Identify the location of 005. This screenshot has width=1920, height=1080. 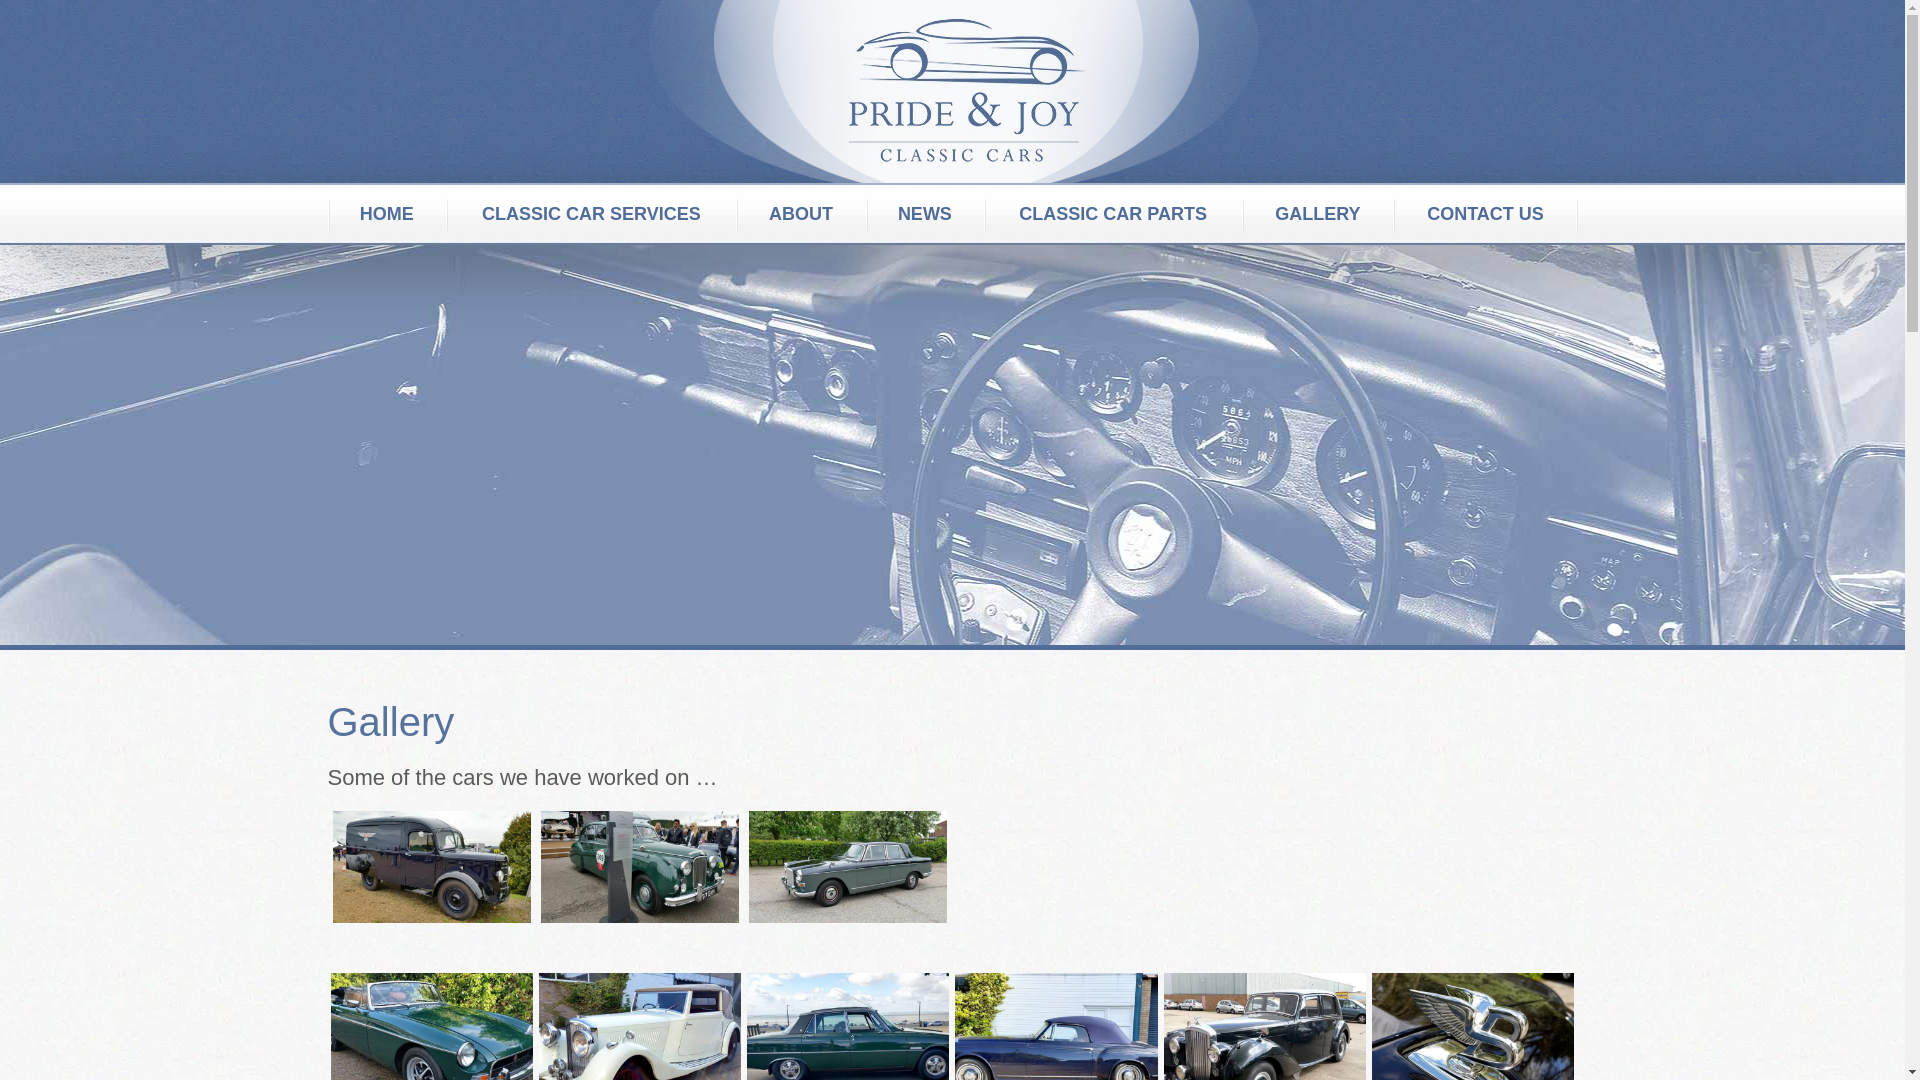
(1264, 1026).